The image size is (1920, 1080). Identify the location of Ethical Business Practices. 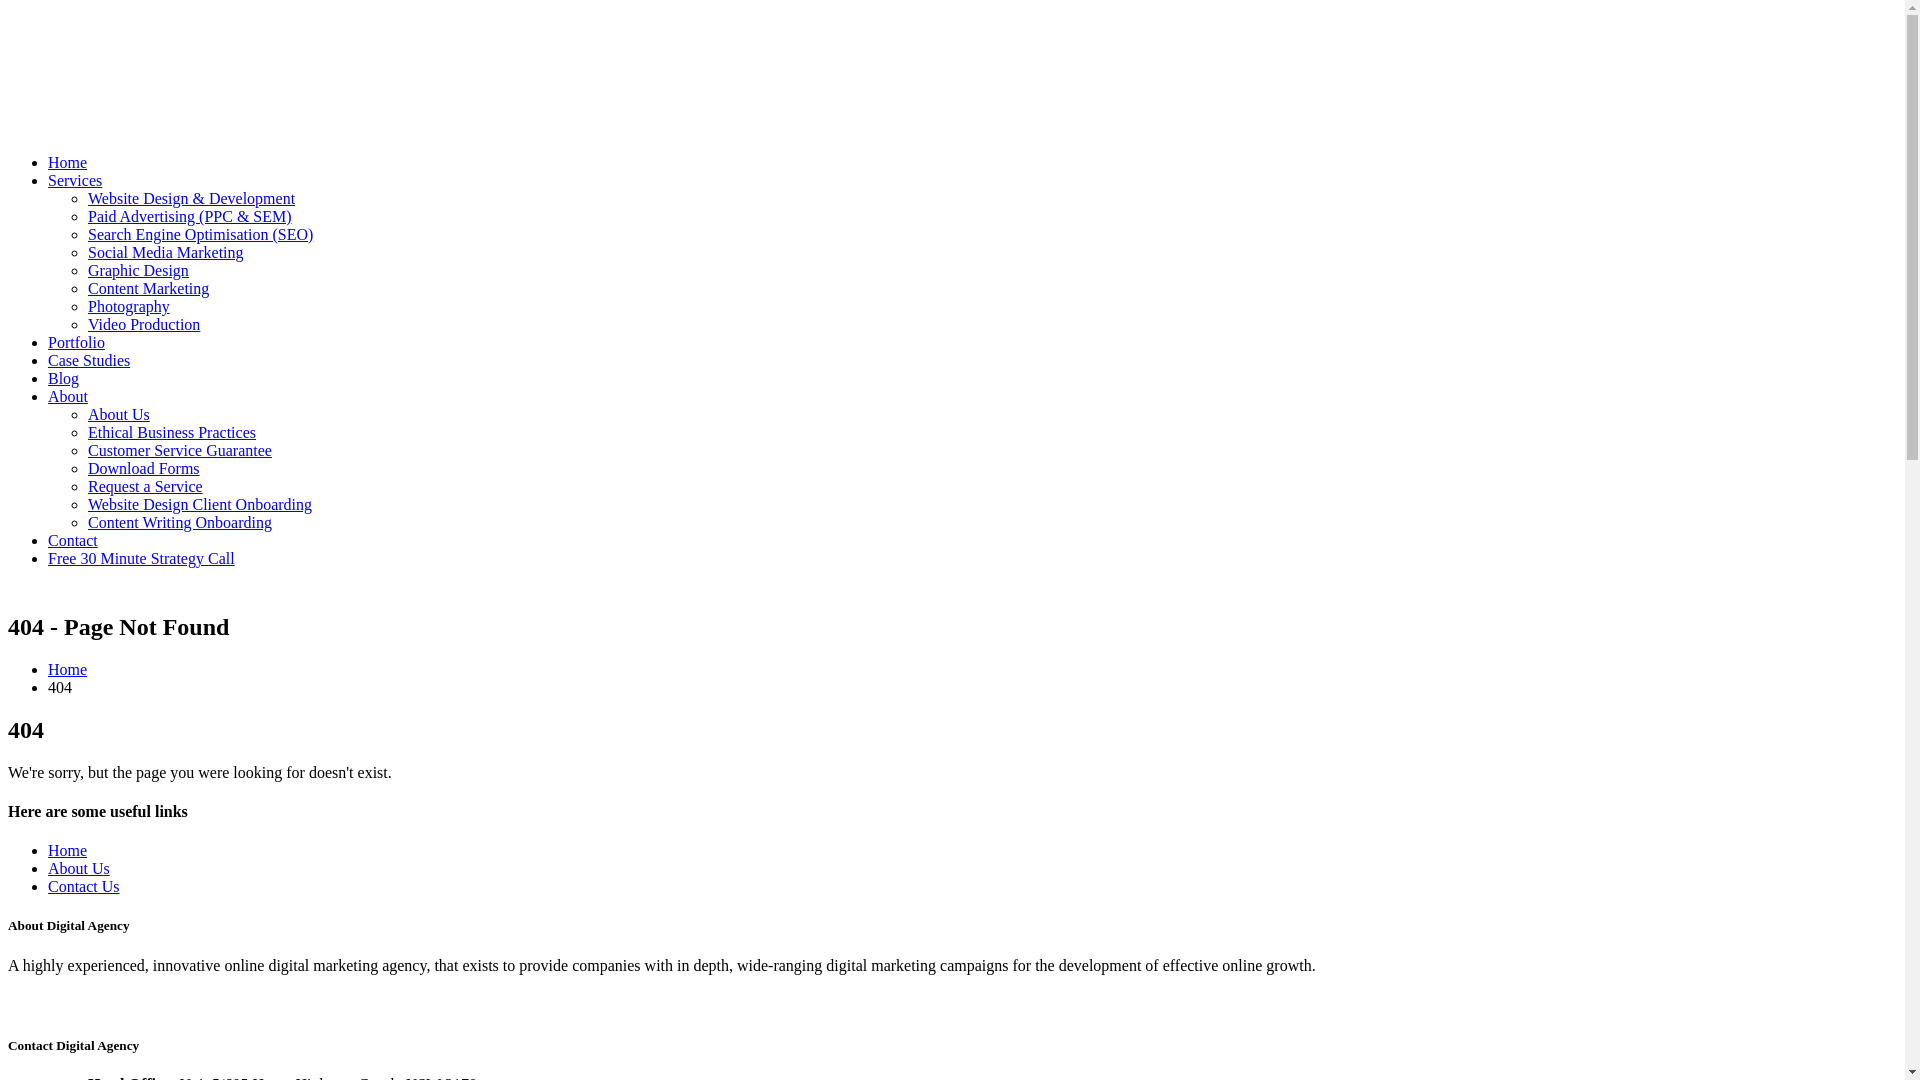
(172, 432).